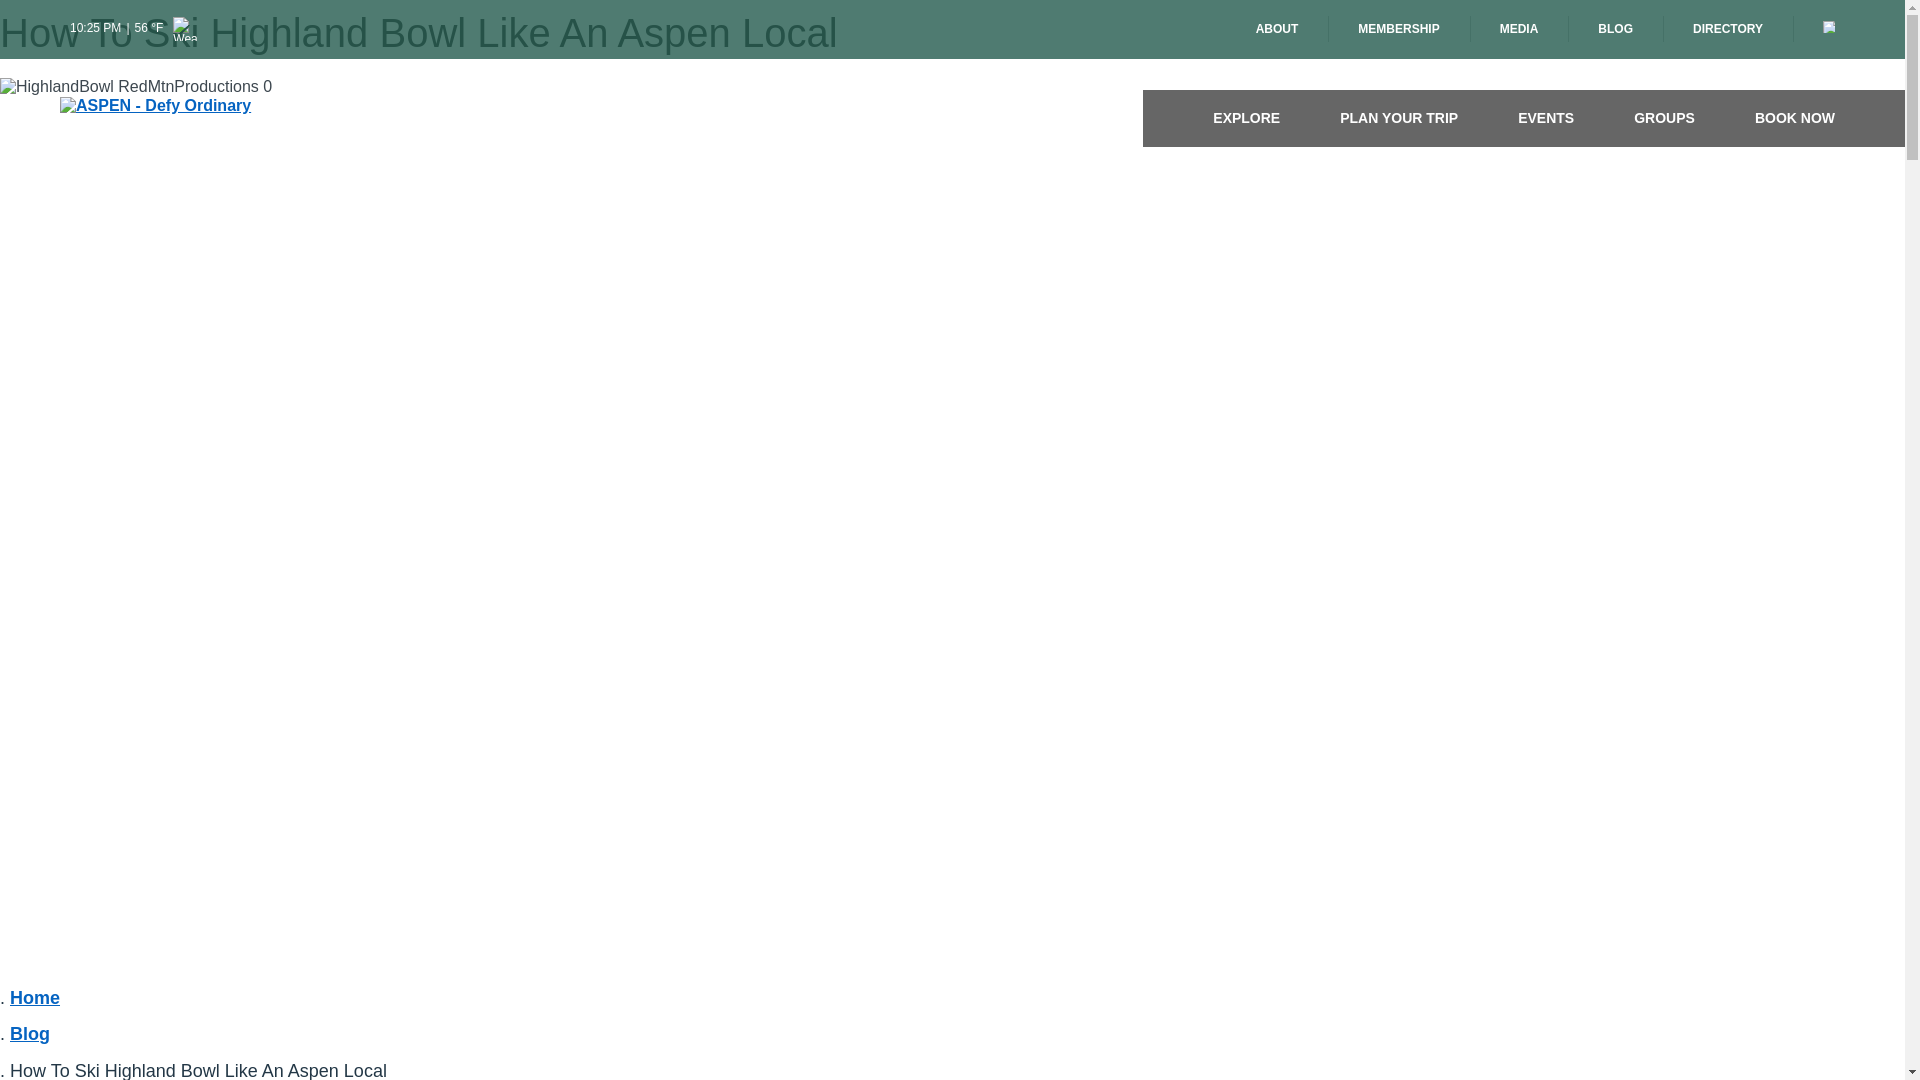  What do you see at coordinates (1519, 30) in the screenshot?
I see `MEDIA` at bounding box center [1519, 30].